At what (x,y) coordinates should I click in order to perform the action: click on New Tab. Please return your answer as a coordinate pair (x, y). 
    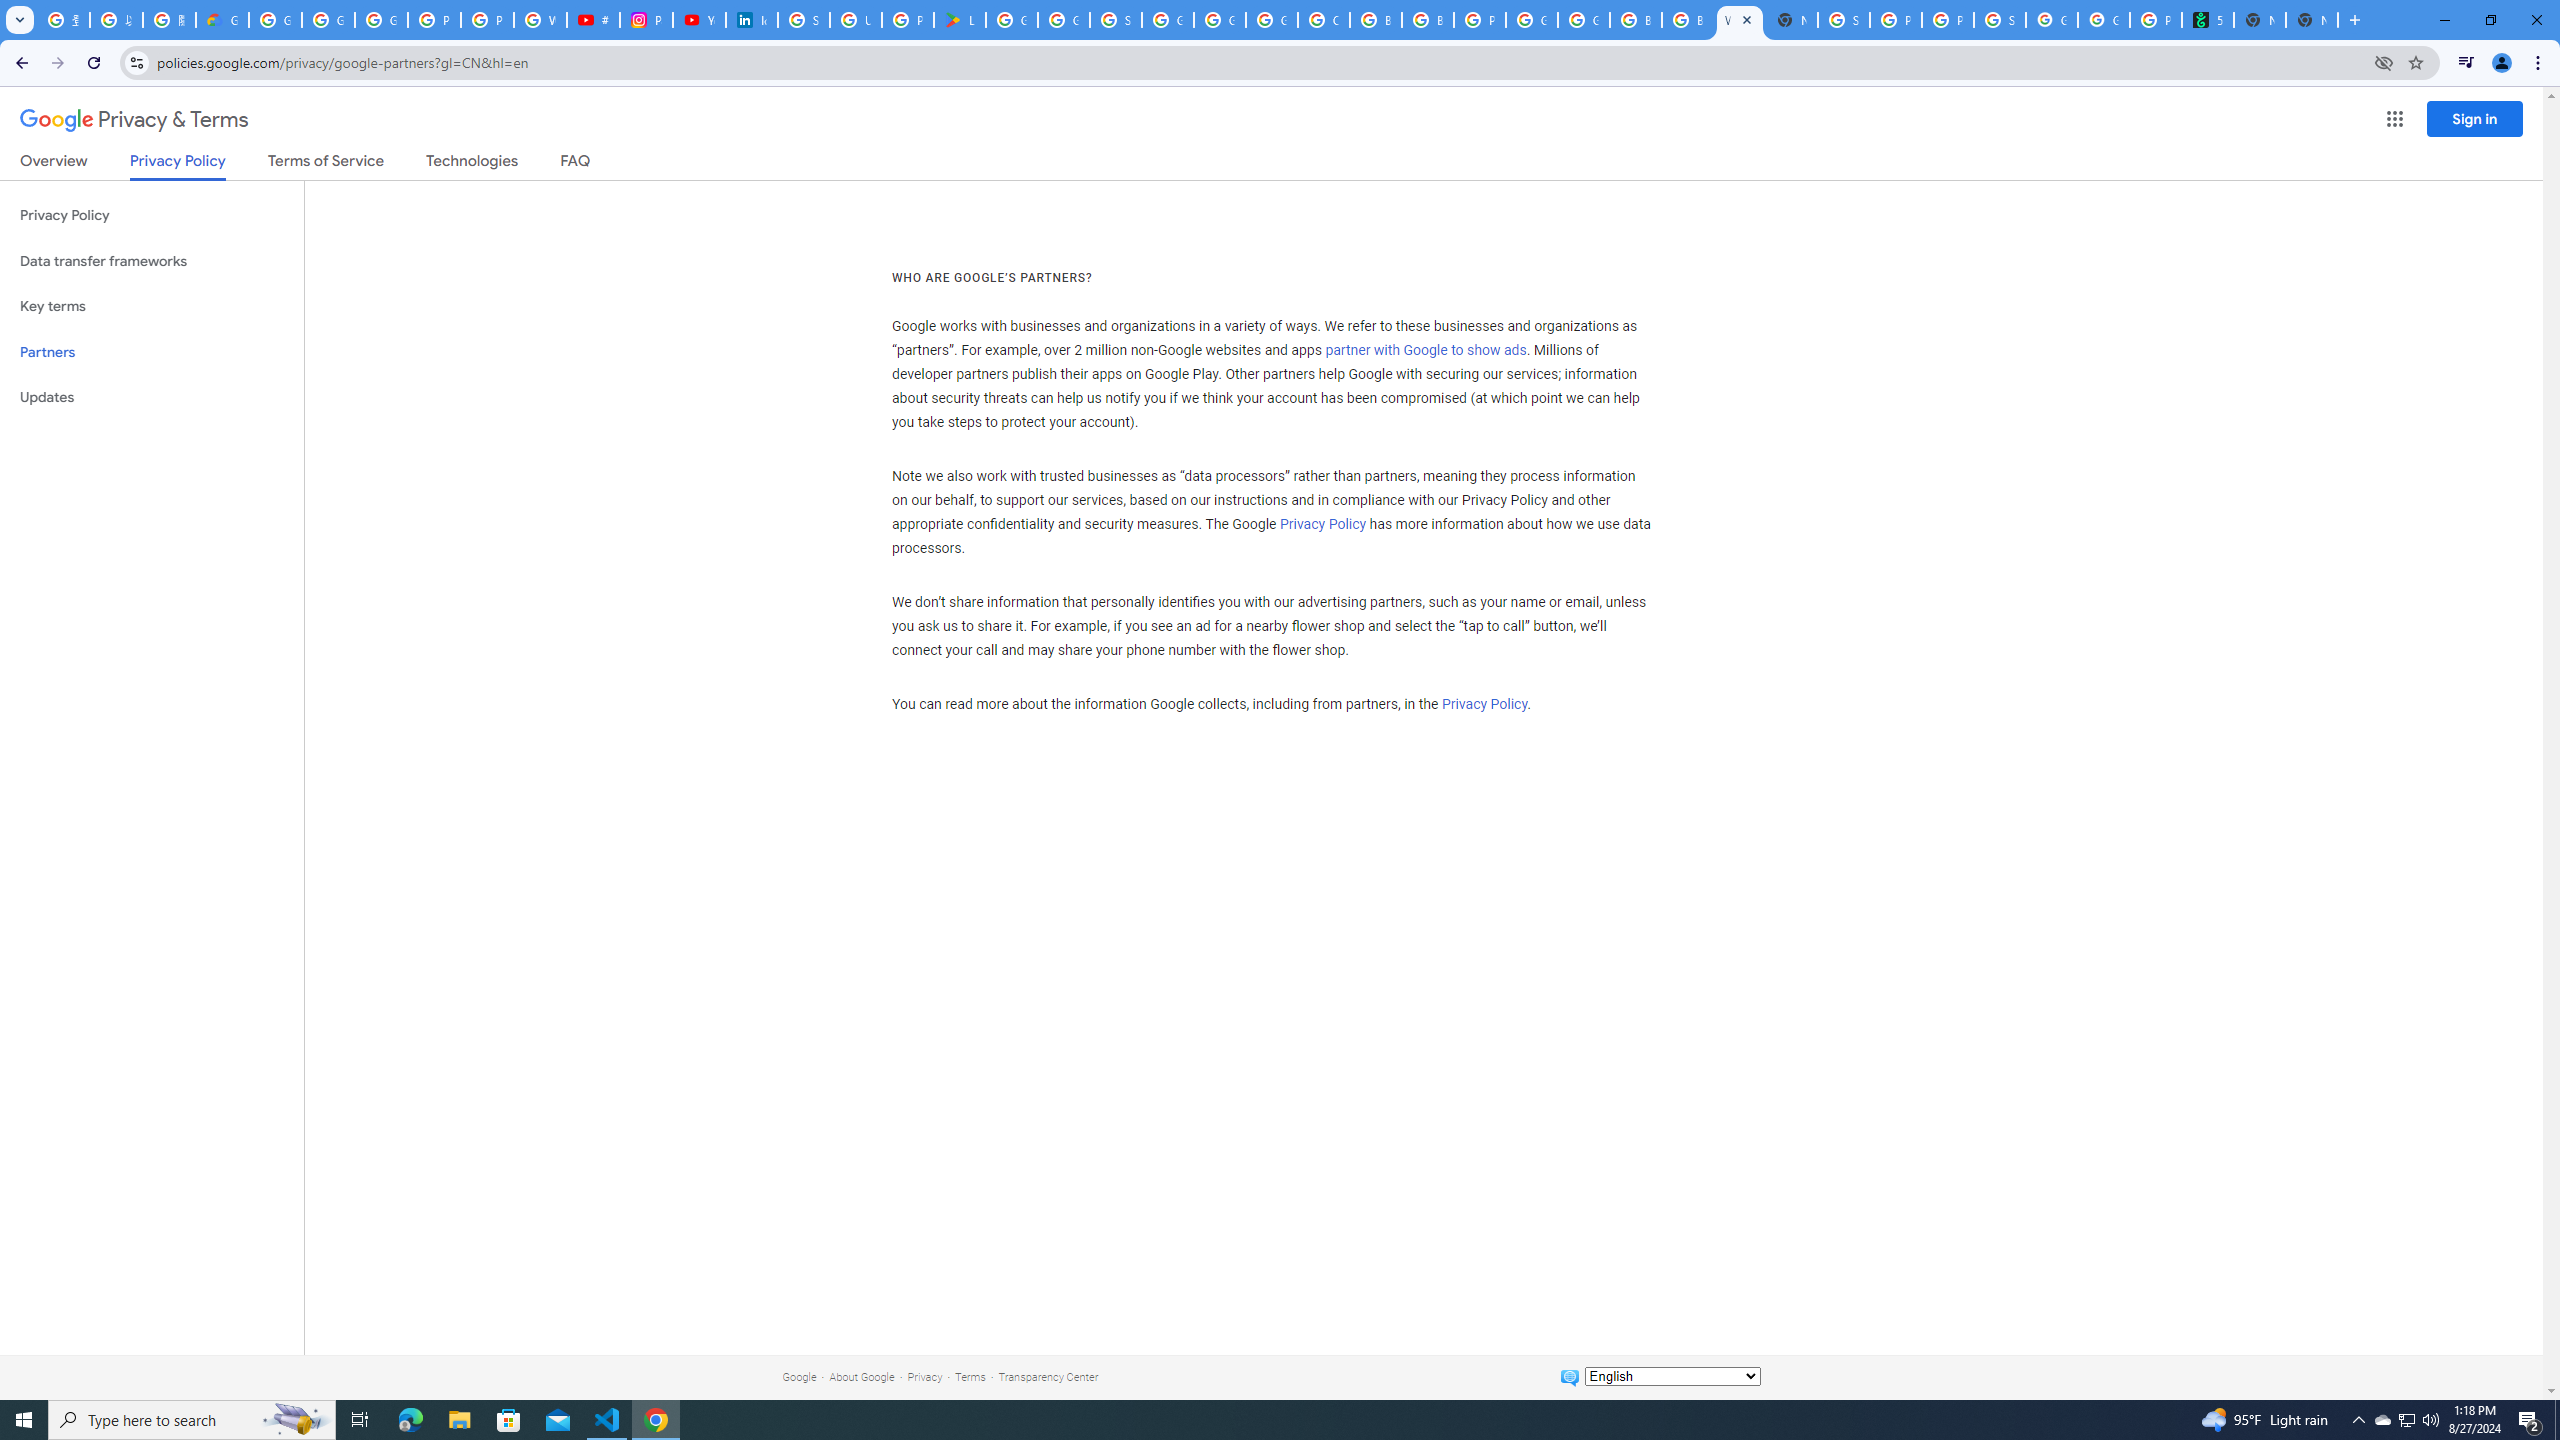
    Looking at the image, I should click on (1792, 20).